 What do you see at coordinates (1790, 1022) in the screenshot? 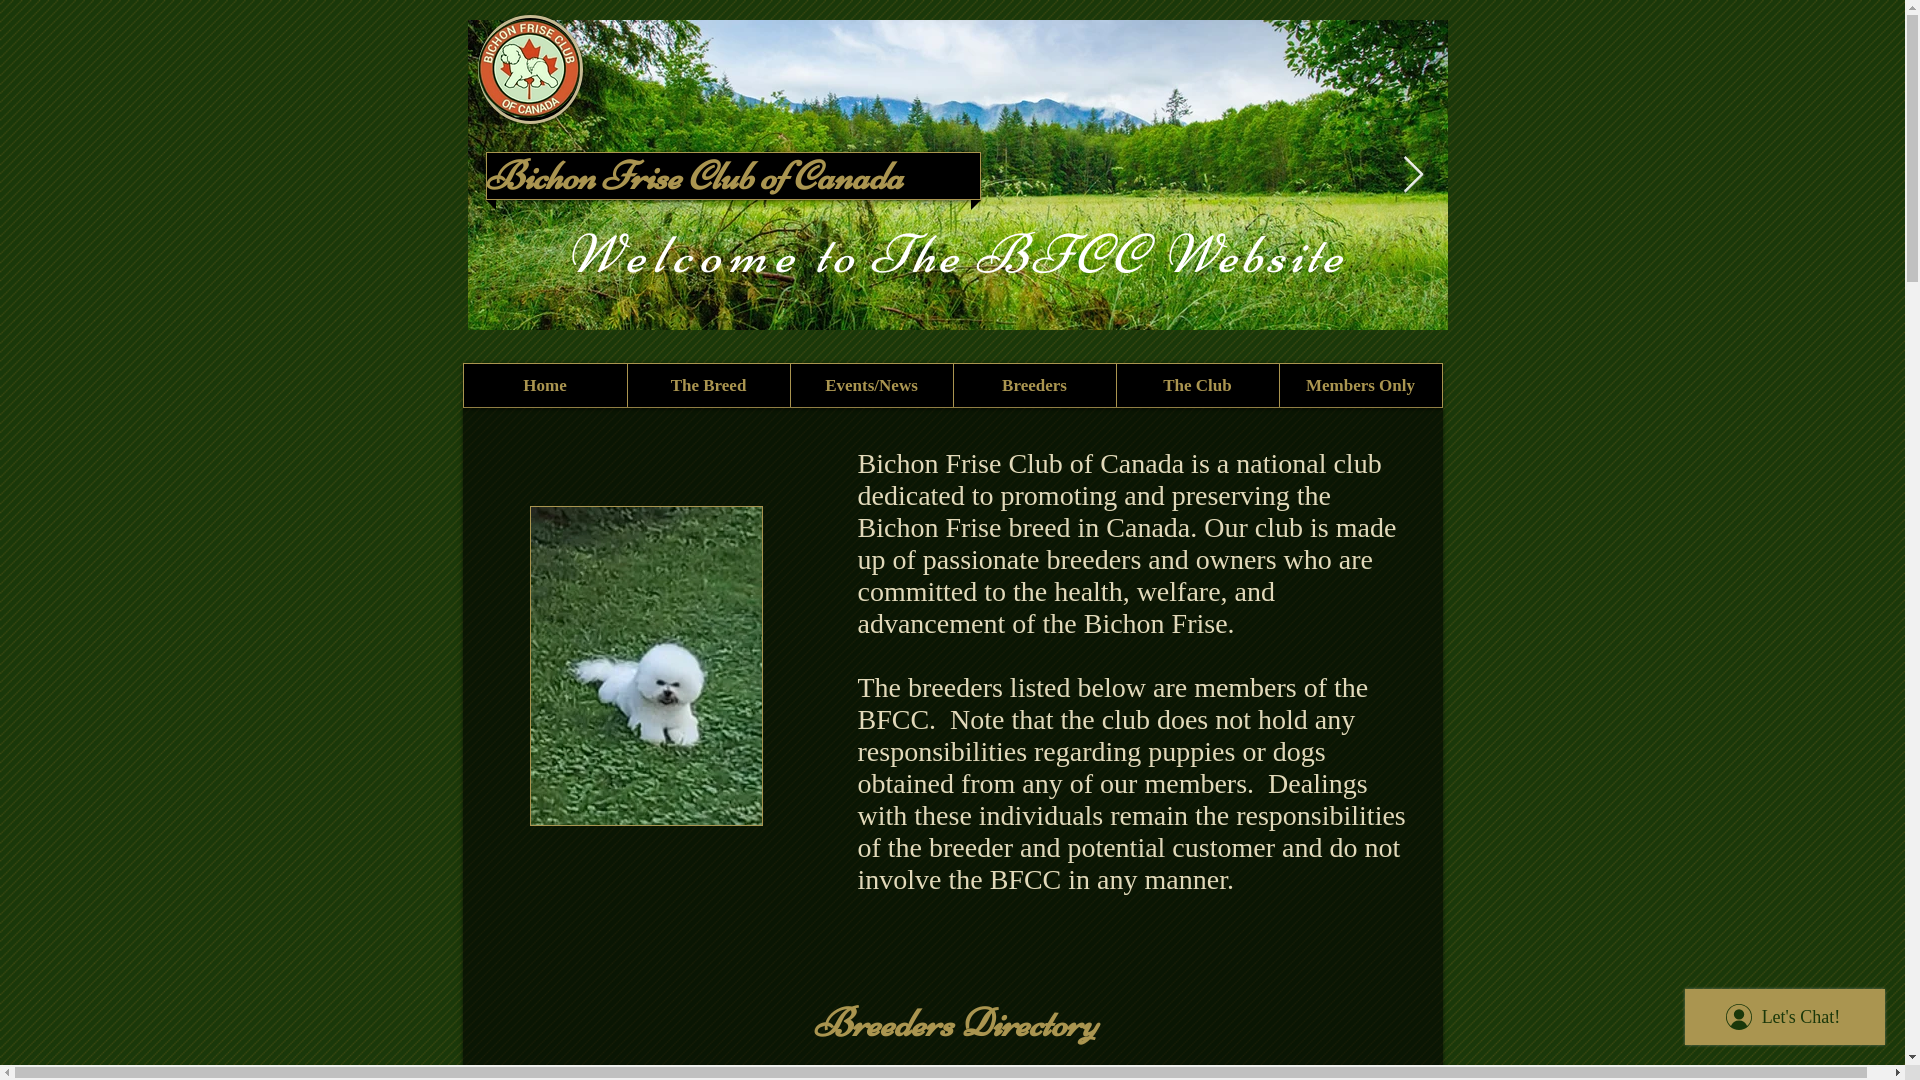
I see `Wix Chat` at bounding box center [1790, 1022].